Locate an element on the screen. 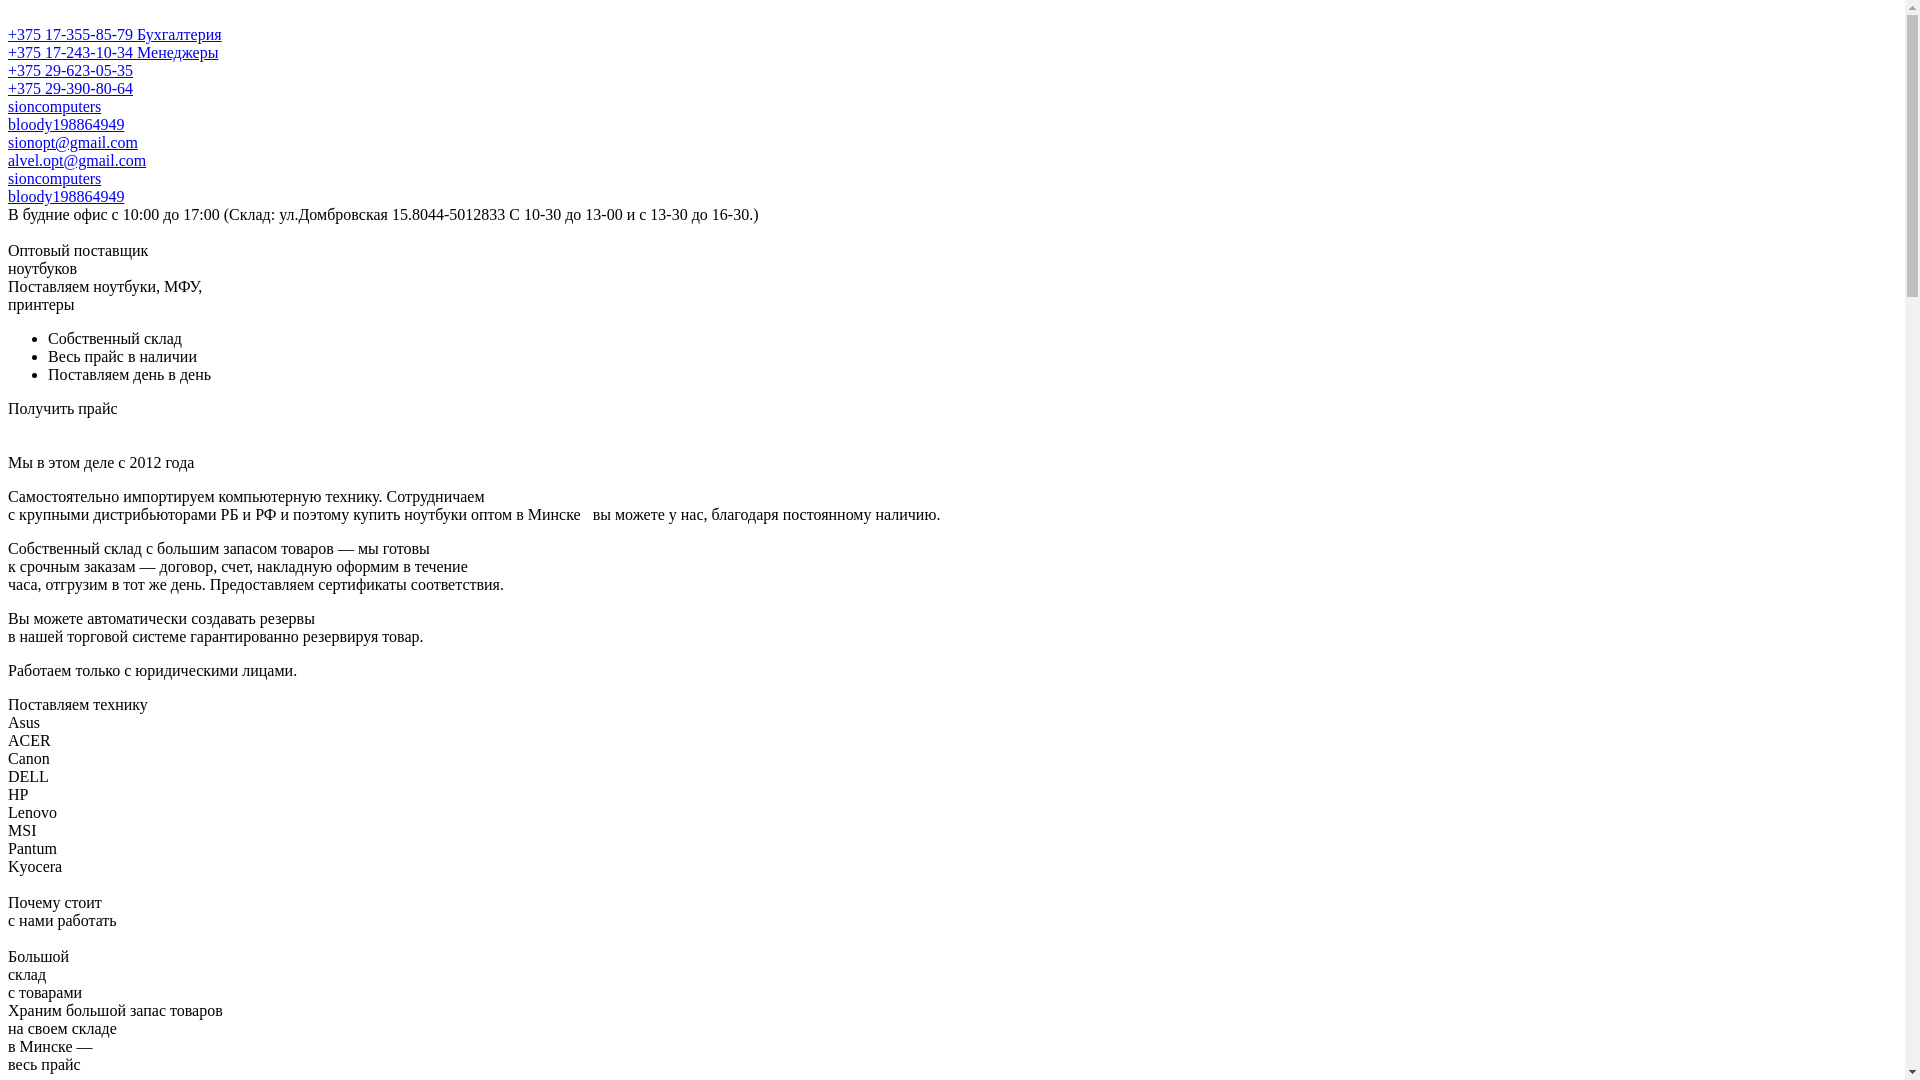 Image resolution: width=1920 pixels, height=1080 pixels. +375 29-623-05-35 is located at coordinates (70, 70).